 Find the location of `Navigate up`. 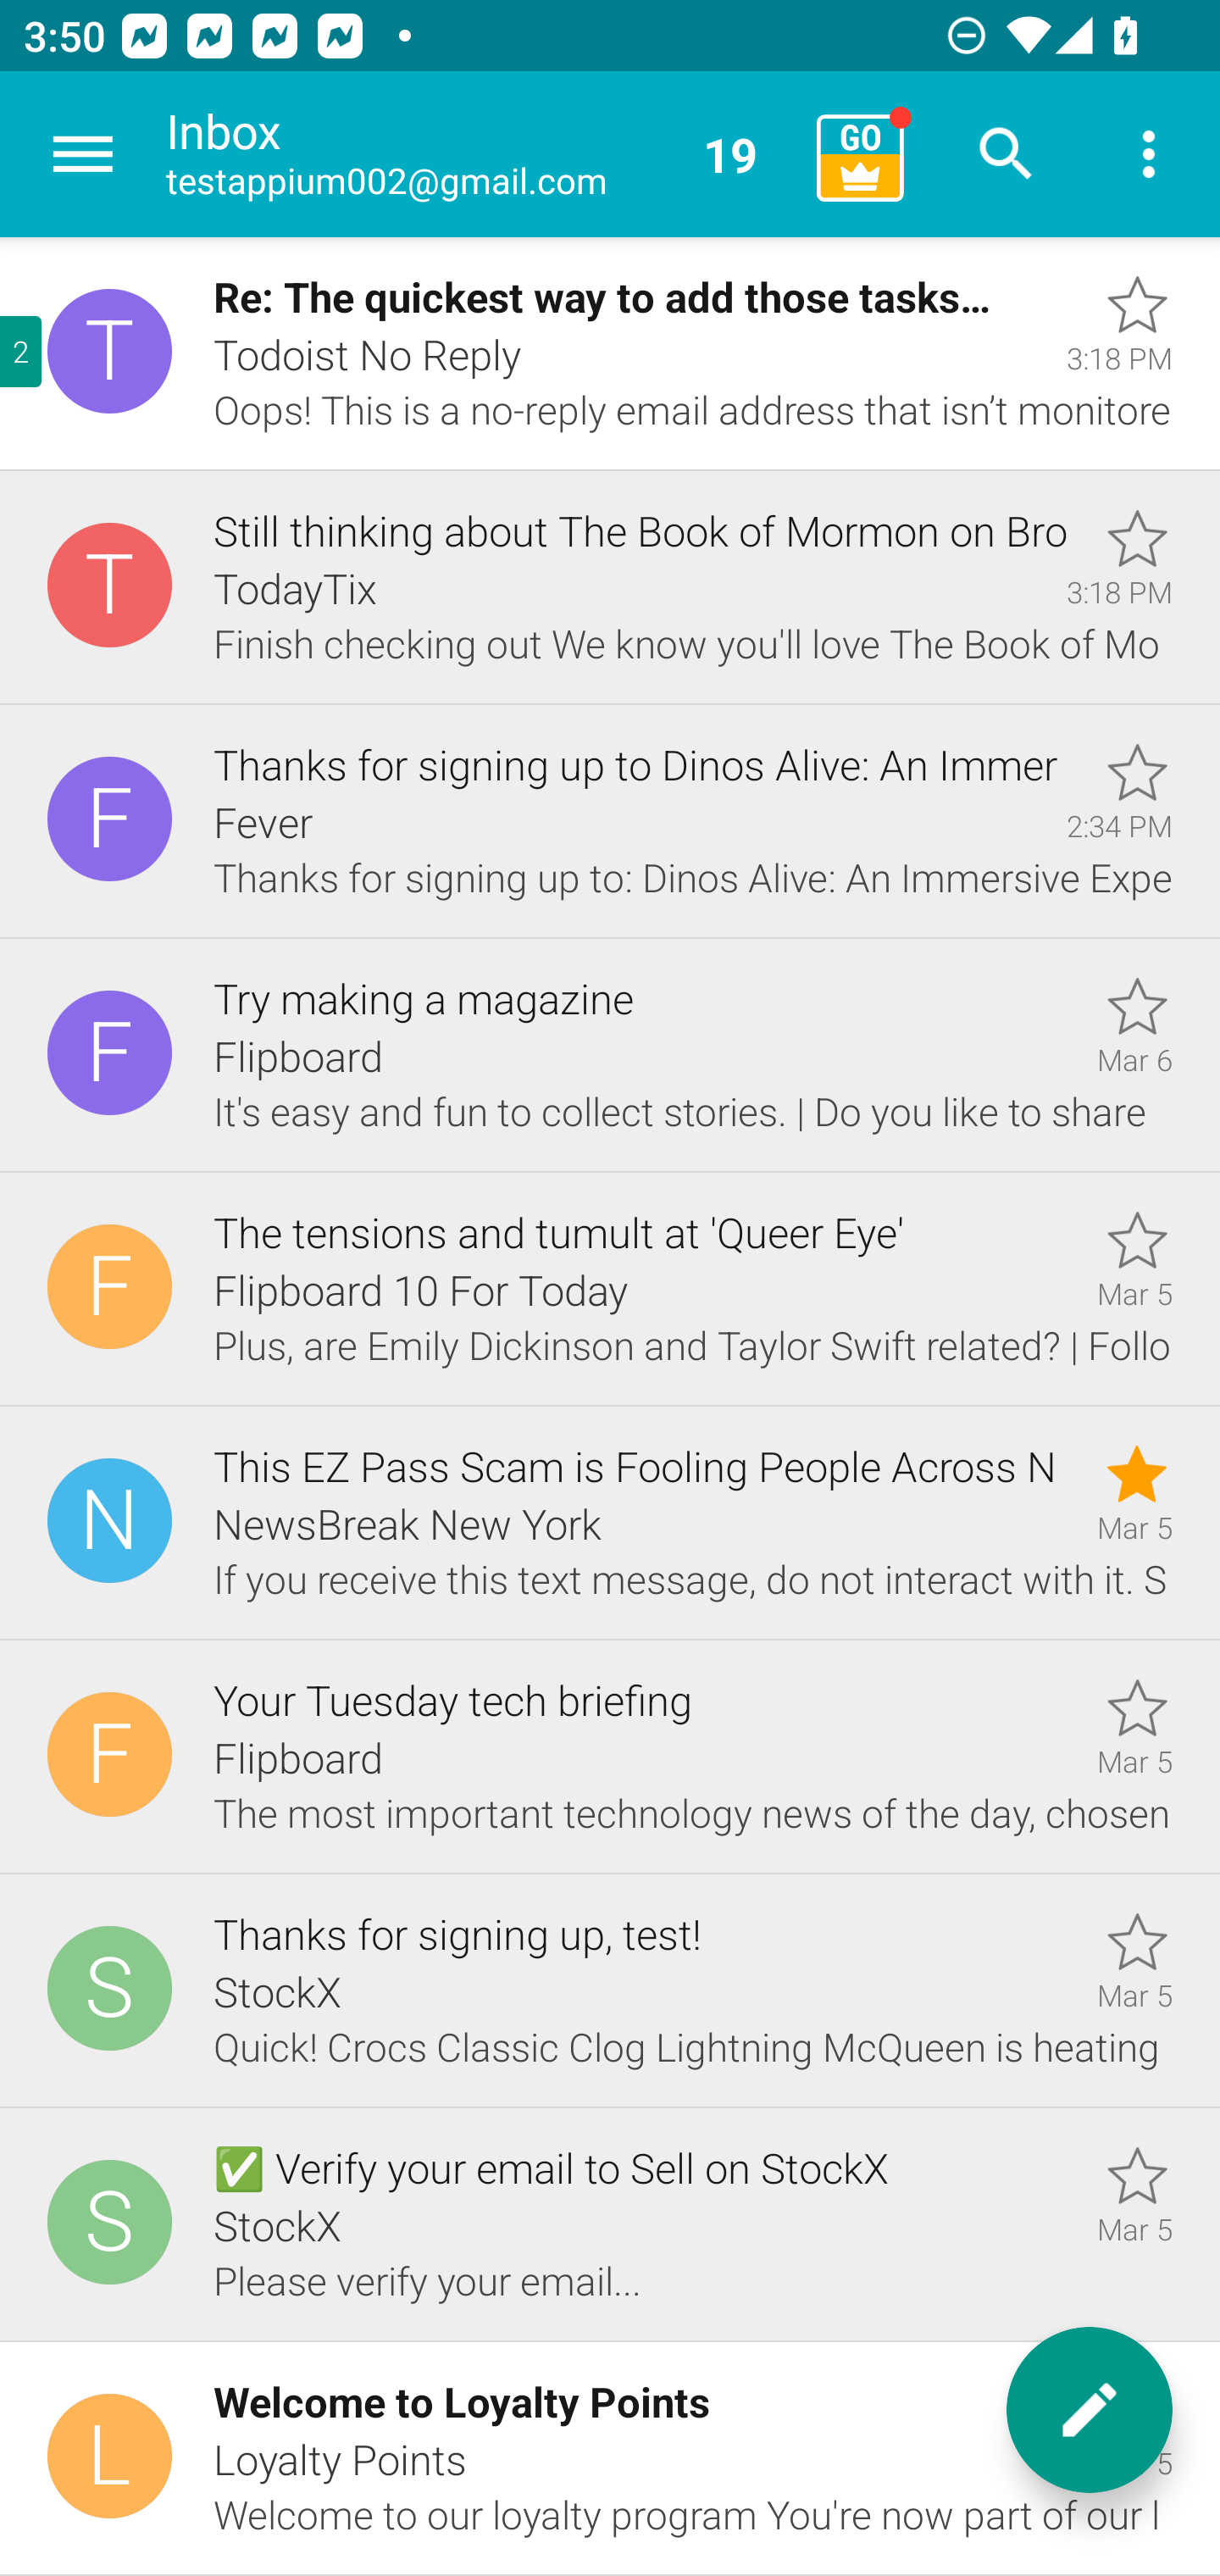

Navigate up is located at coordinates (83, 154).